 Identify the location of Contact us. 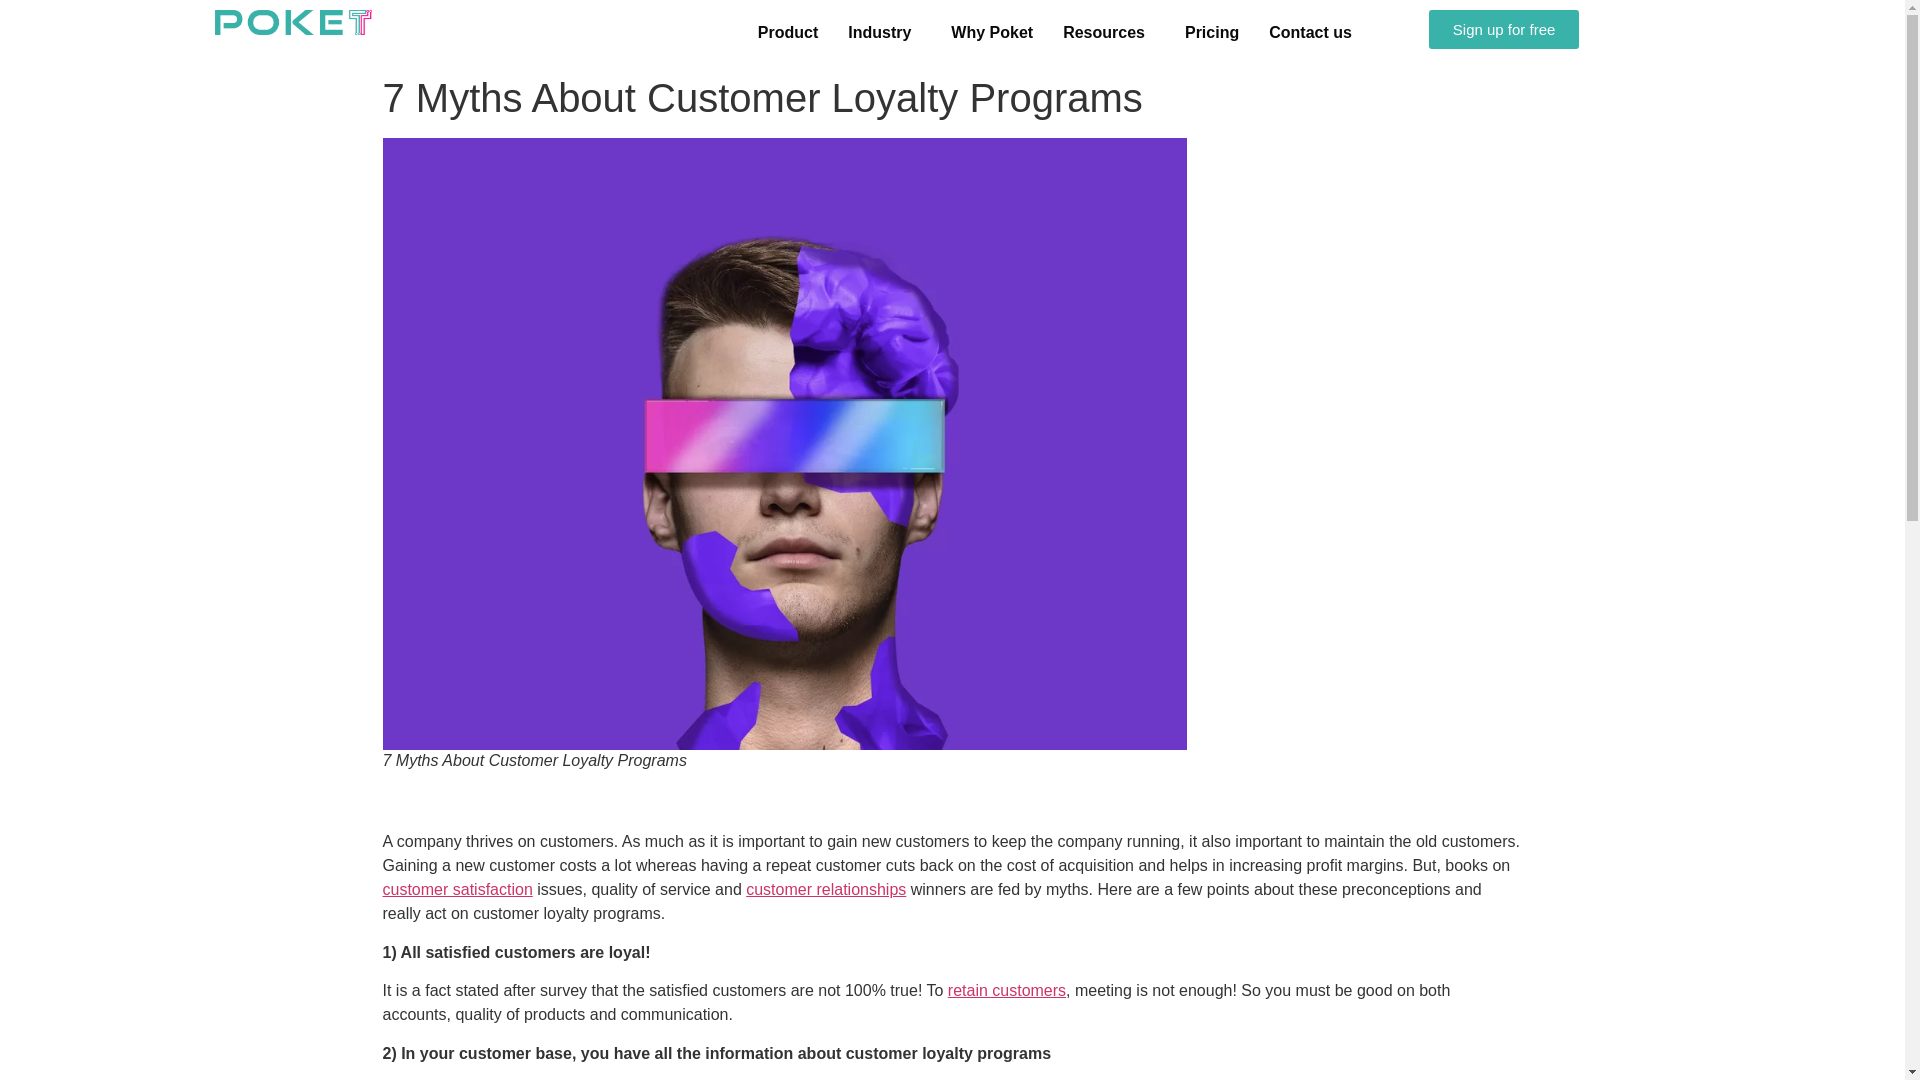
(1310, 32).